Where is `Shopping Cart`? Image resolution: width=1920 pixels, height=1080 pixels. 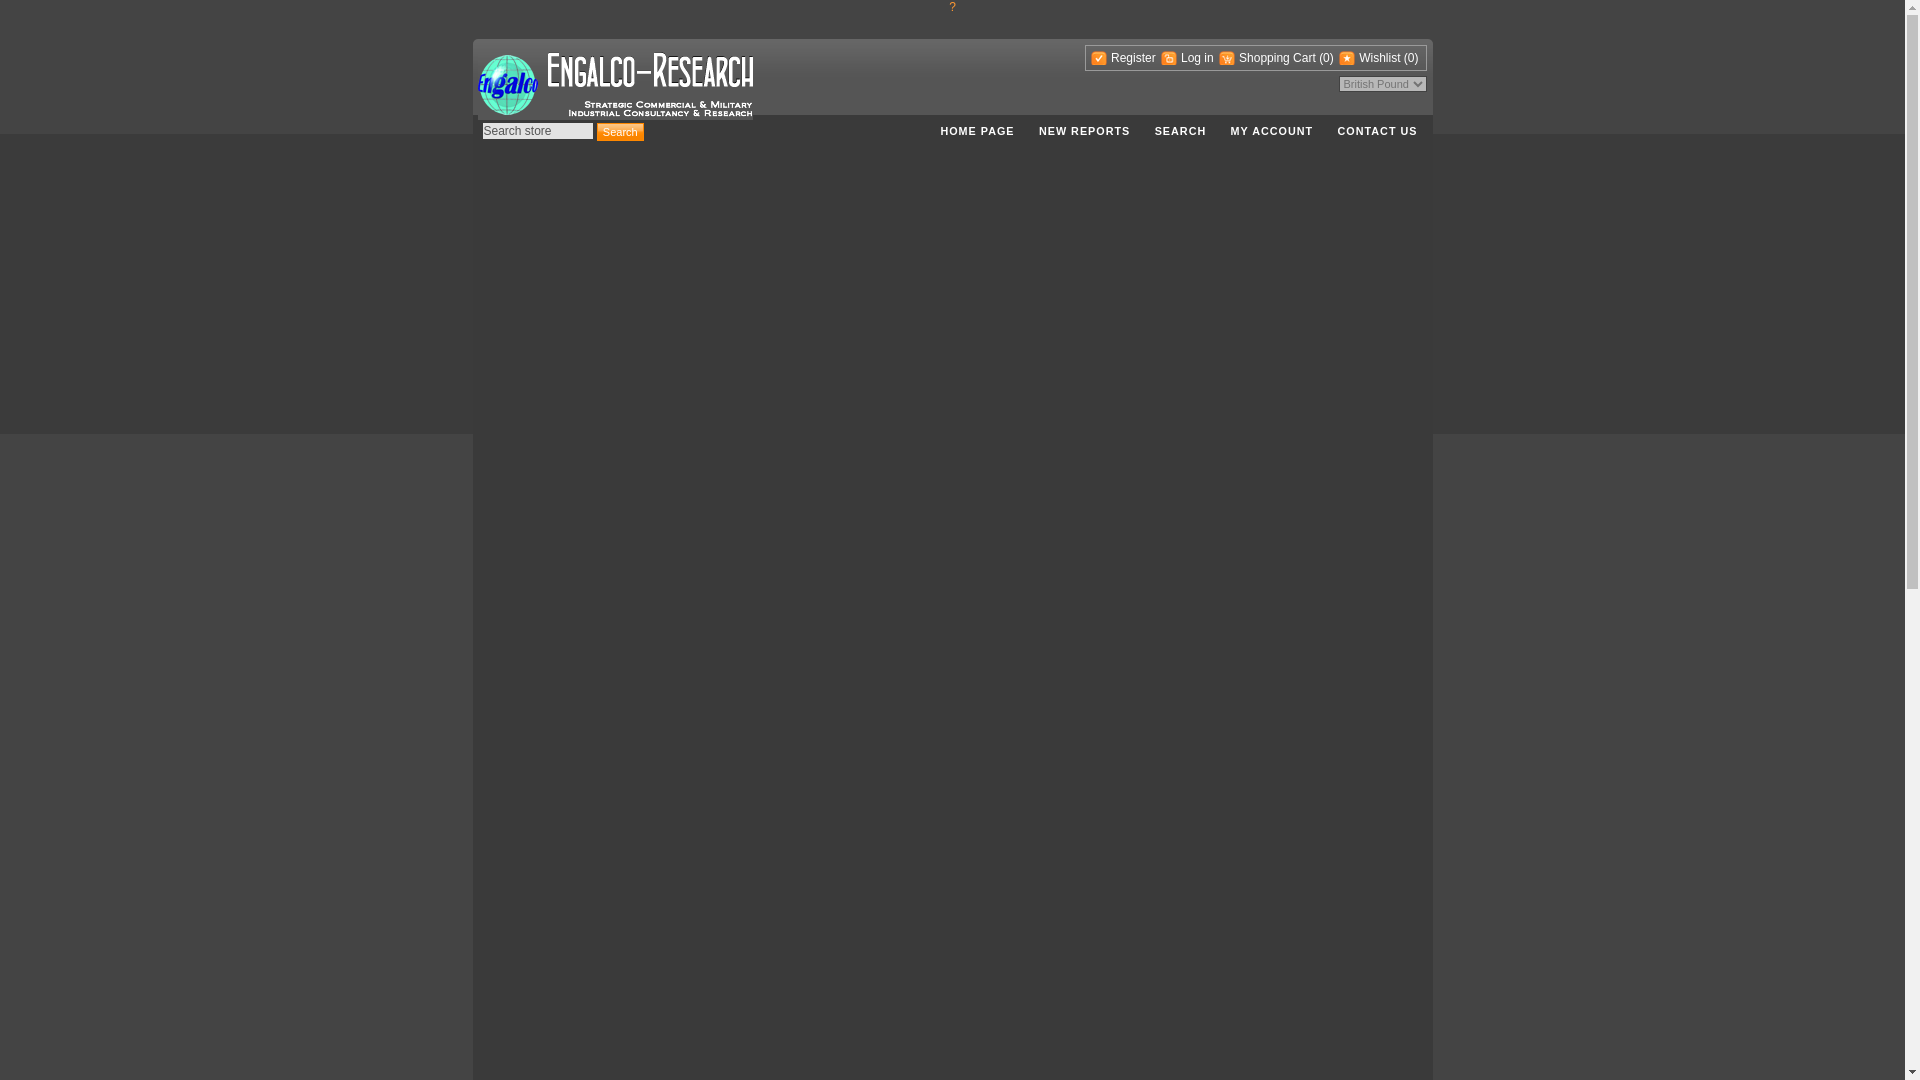 Shopping Cart is located at coordinates (1269, 57).